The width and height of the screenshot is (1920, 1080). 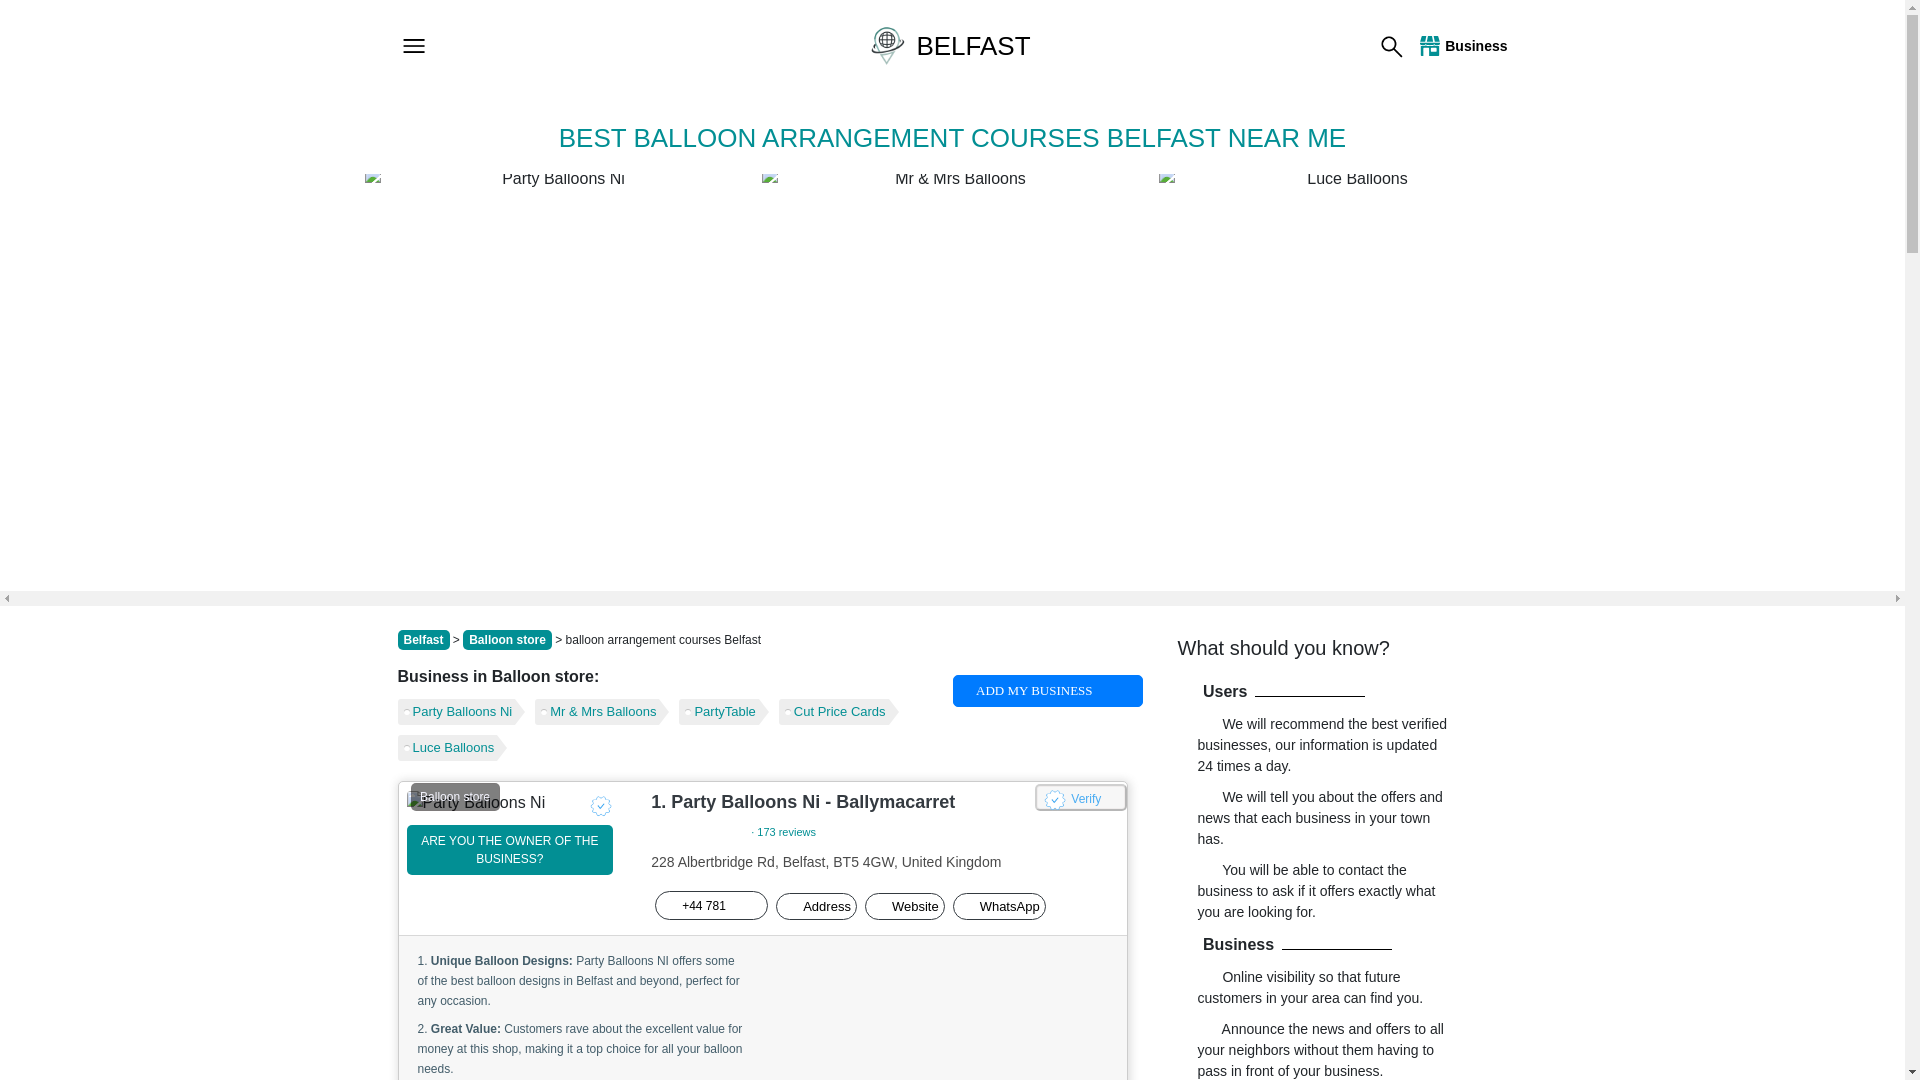 What do you see at coordinates (952, 45) in the screenshot?
I see `BELFAST` at bounding box center [952, 45].